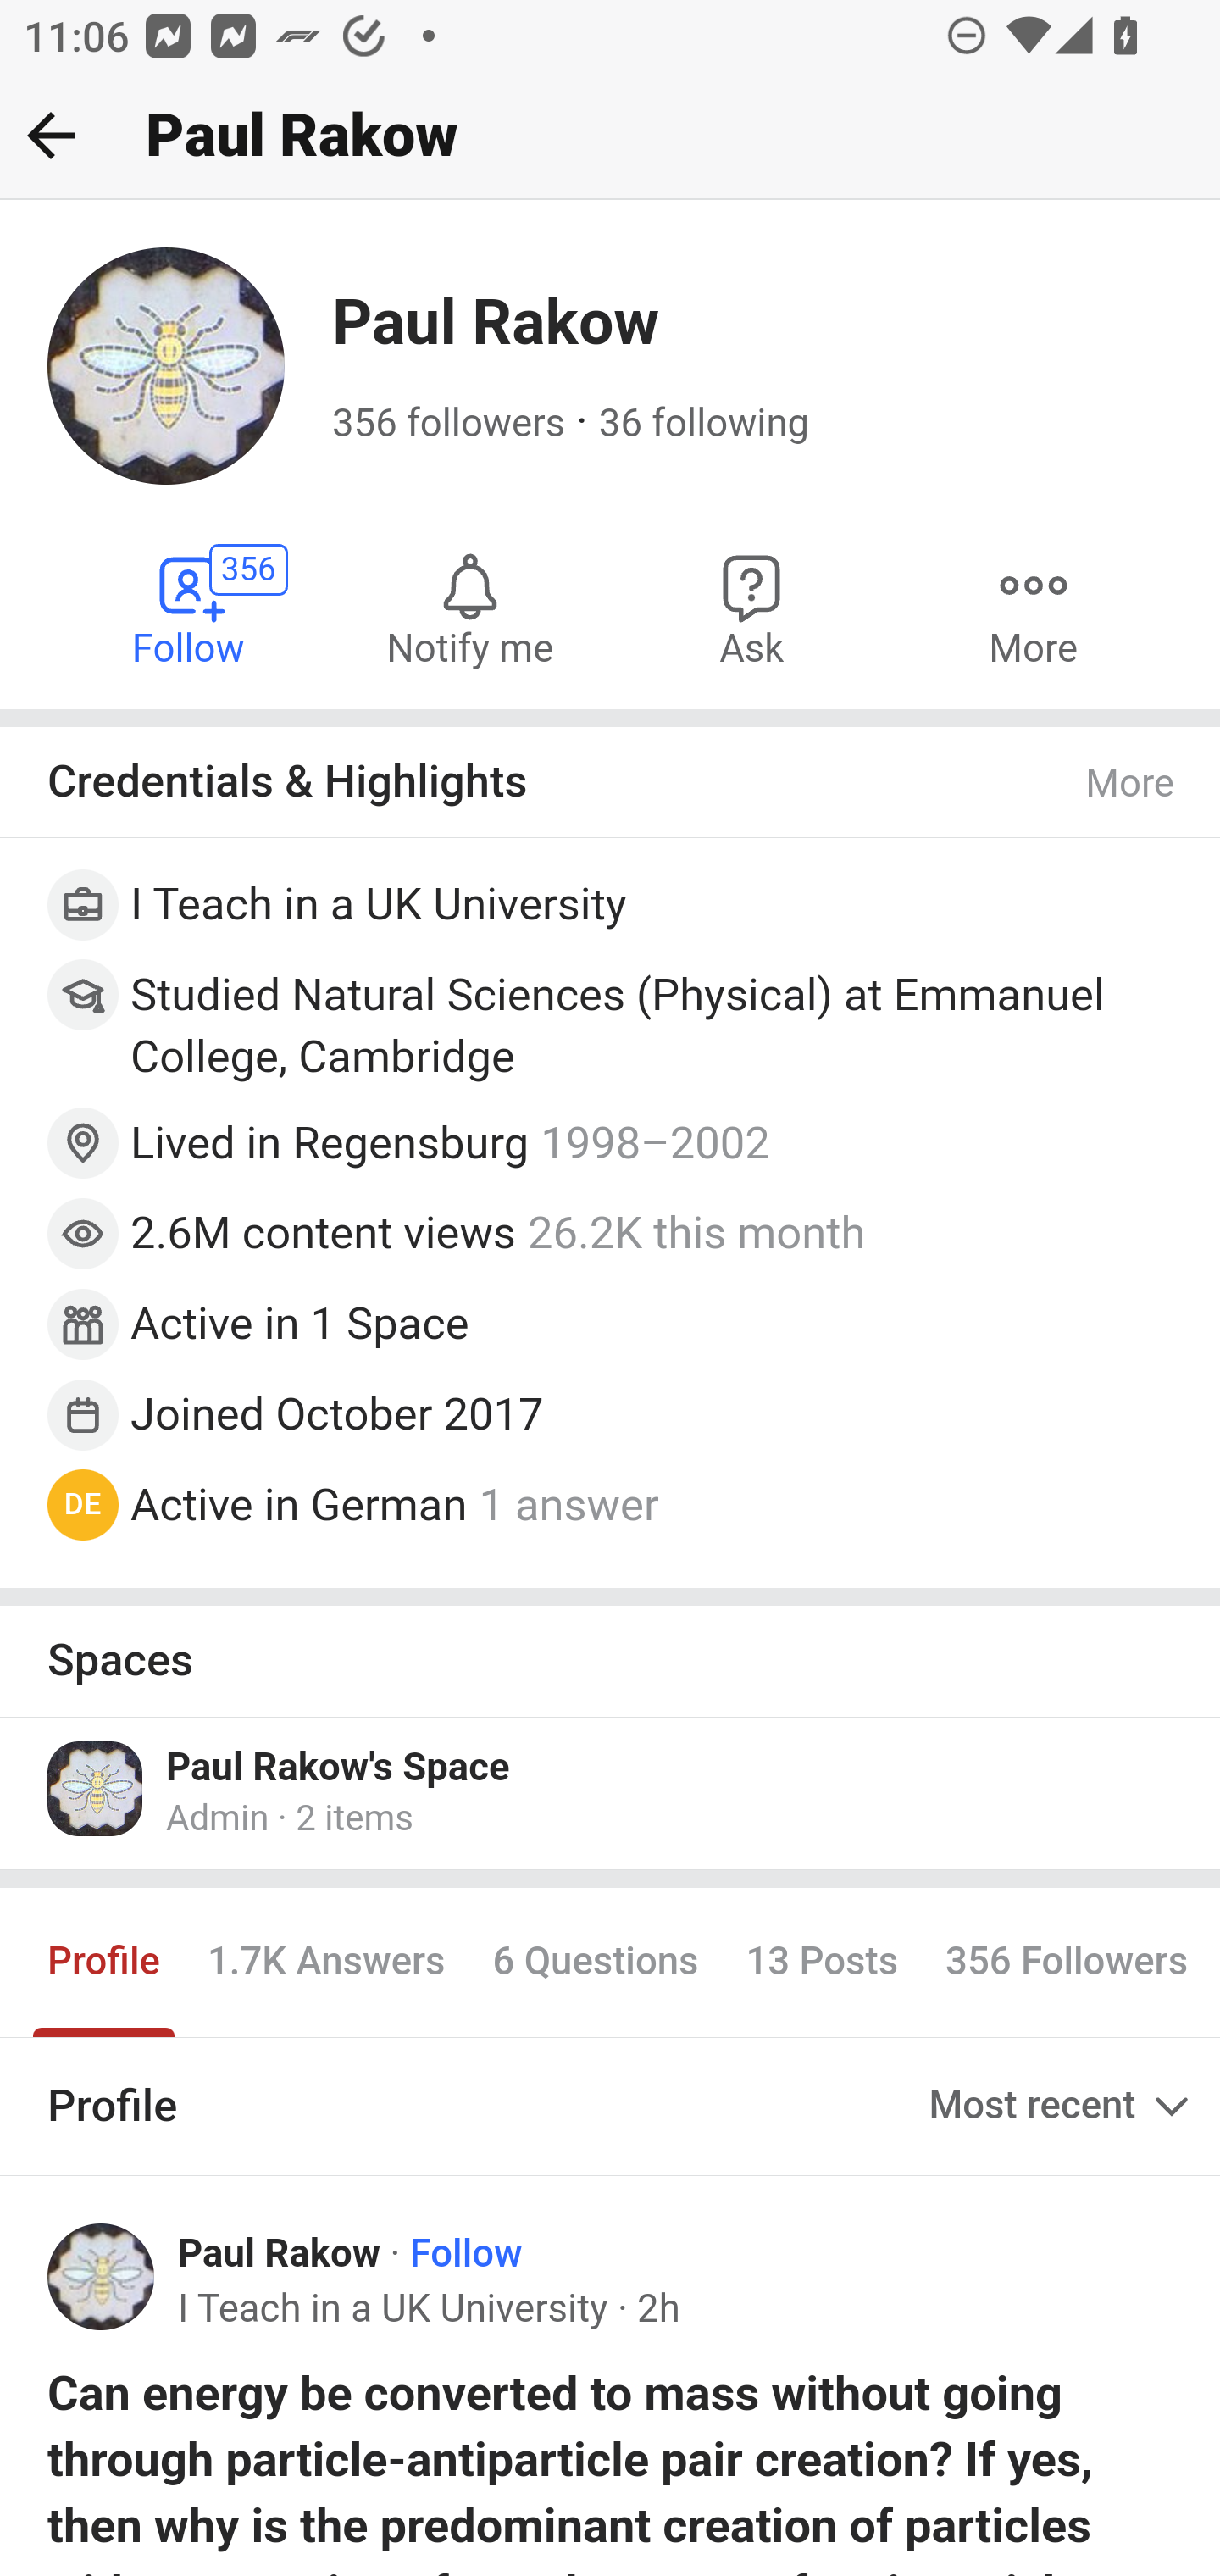 This screenshot has height=2576, width=1220. I want to click on Most recent, so click(1062, 2104).